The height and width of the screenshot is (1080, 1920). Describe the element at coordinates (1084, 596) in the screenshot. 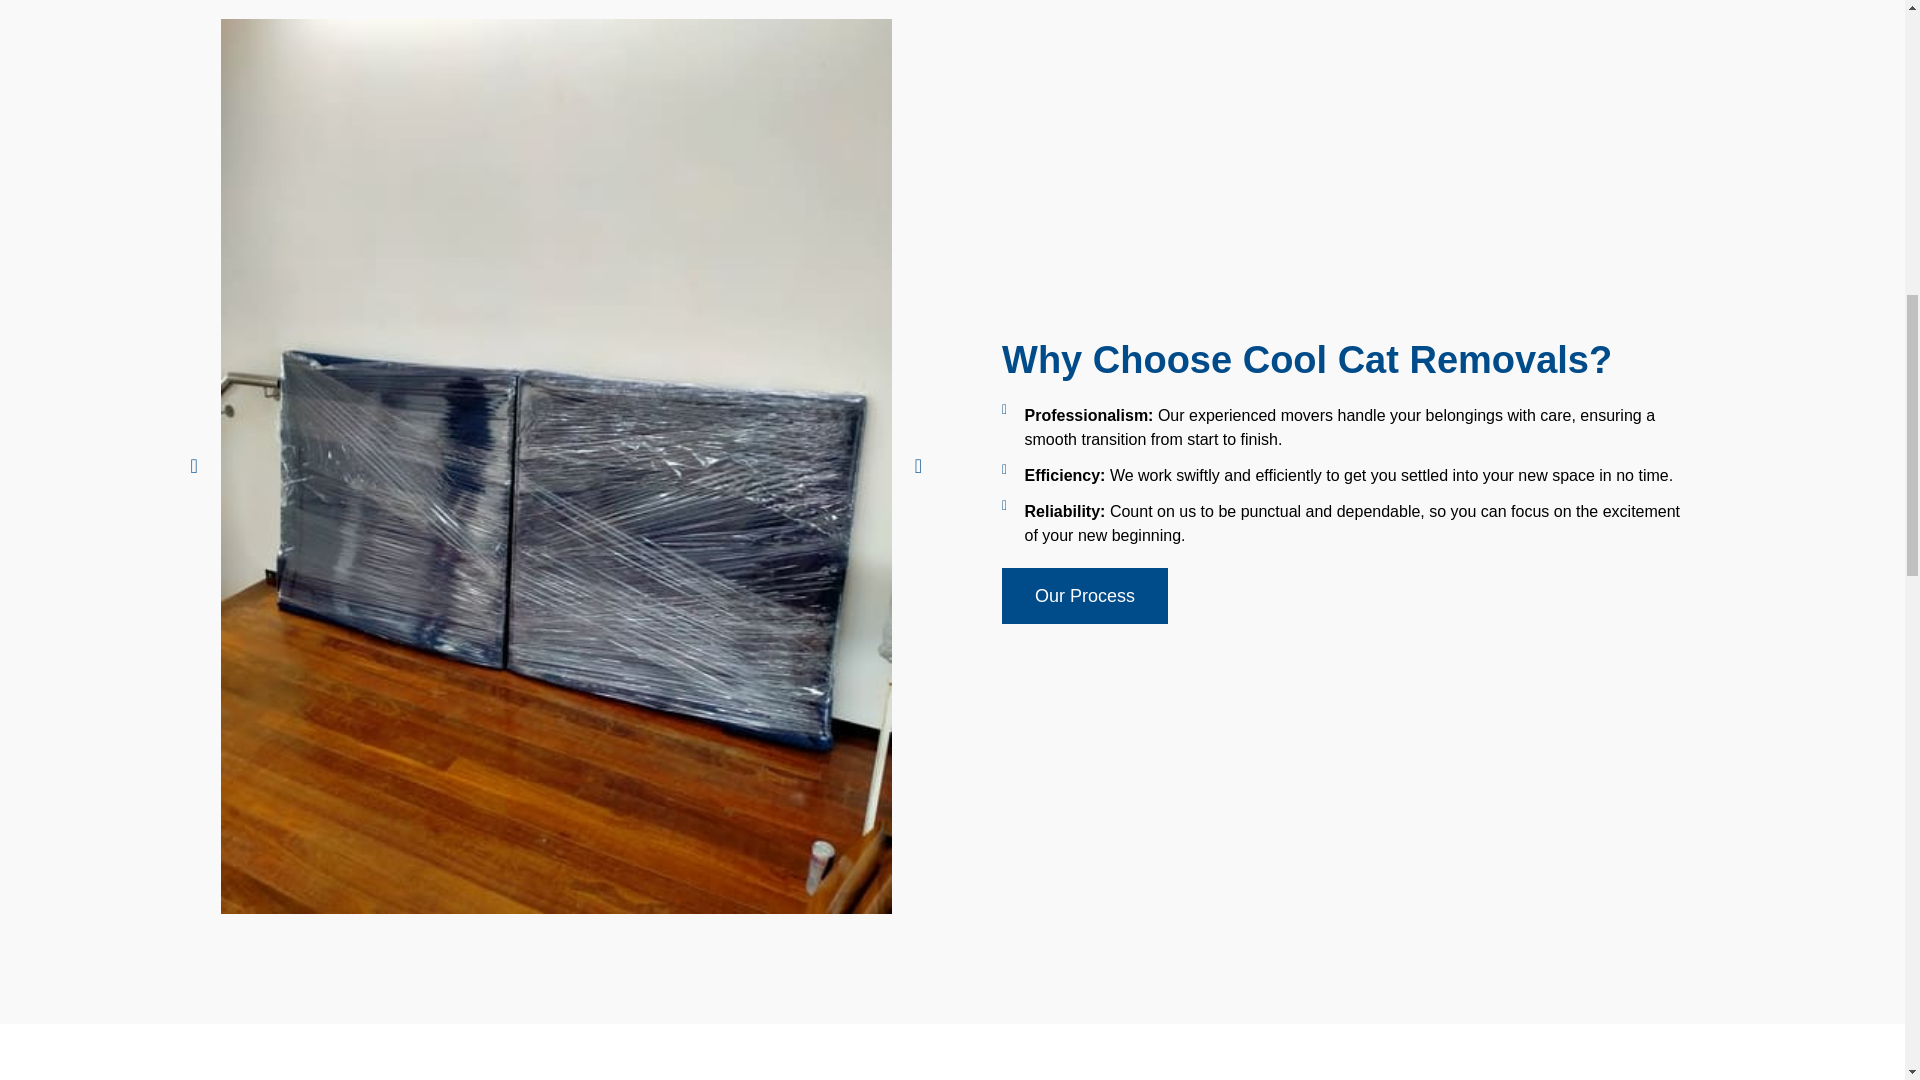

I see `Our Process` at that location.